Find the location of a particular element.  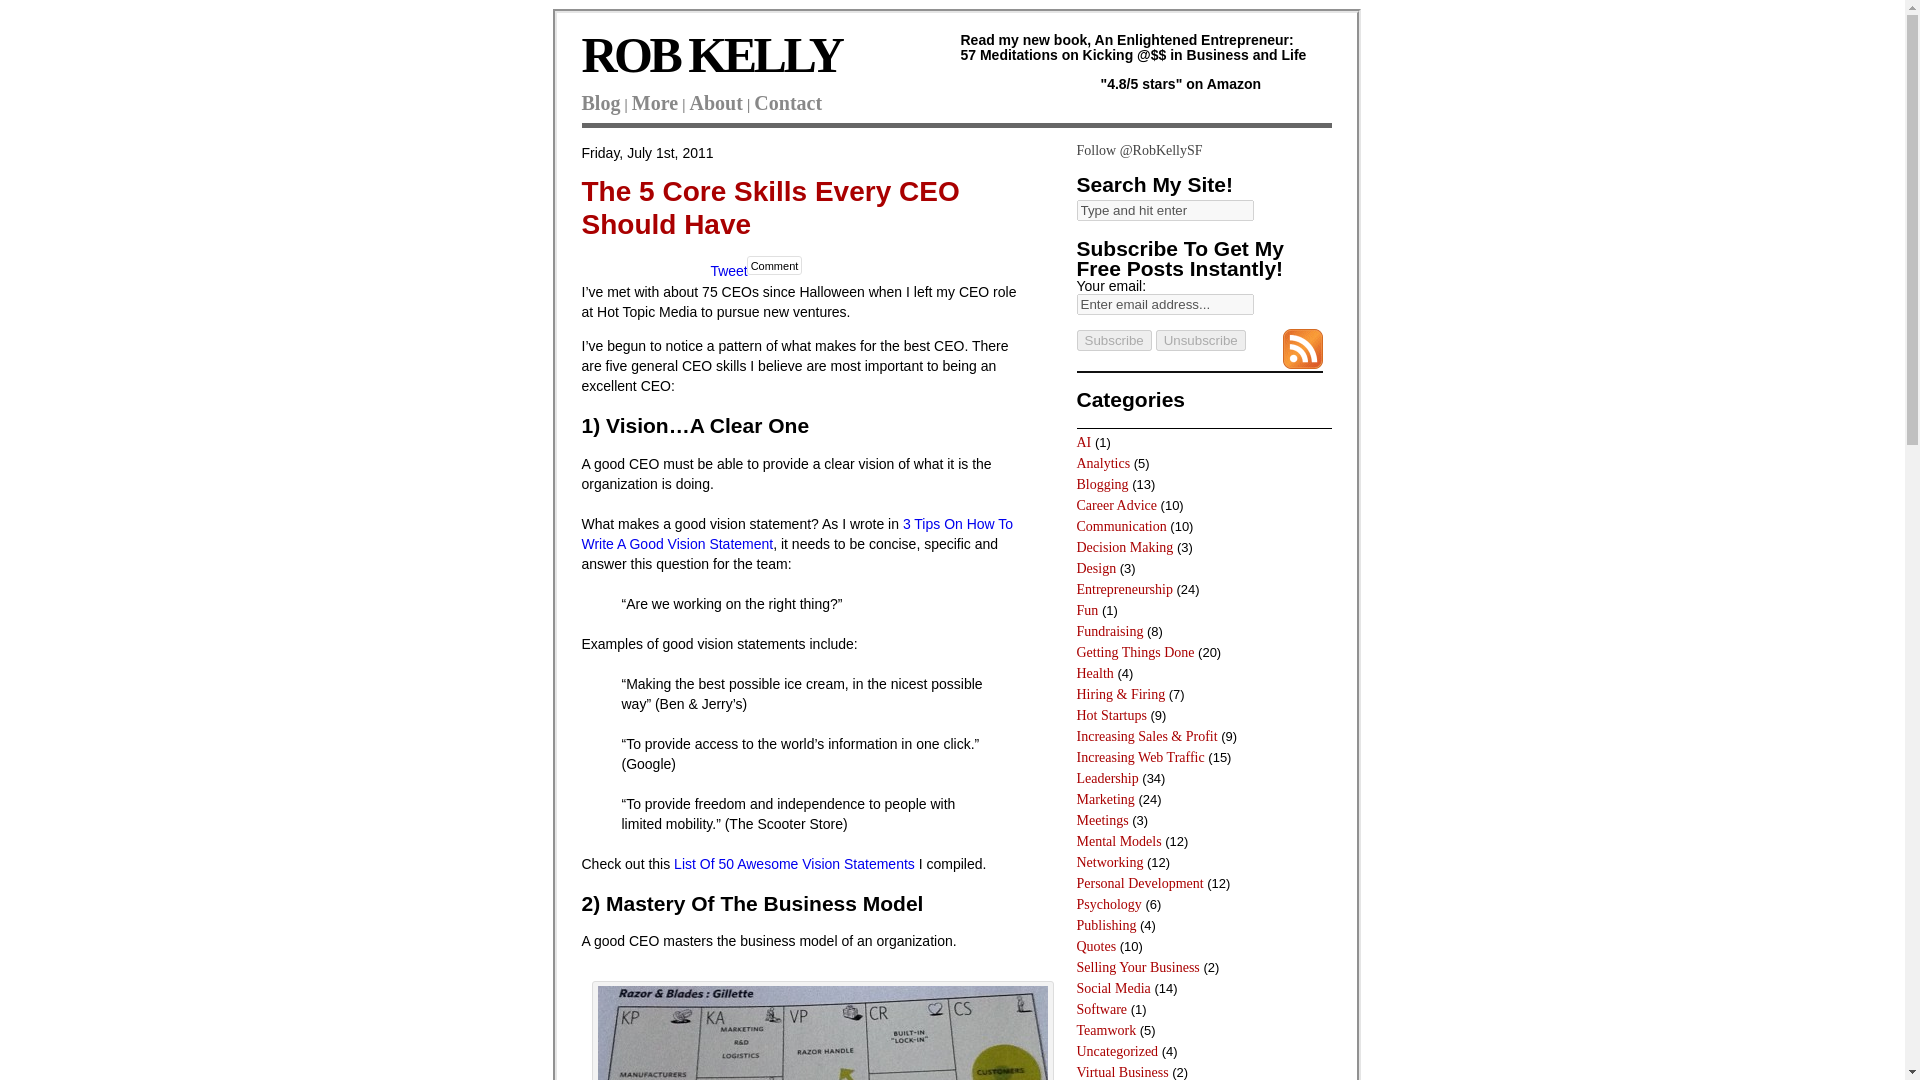

Leadership is located at coordinates (1106, 778).